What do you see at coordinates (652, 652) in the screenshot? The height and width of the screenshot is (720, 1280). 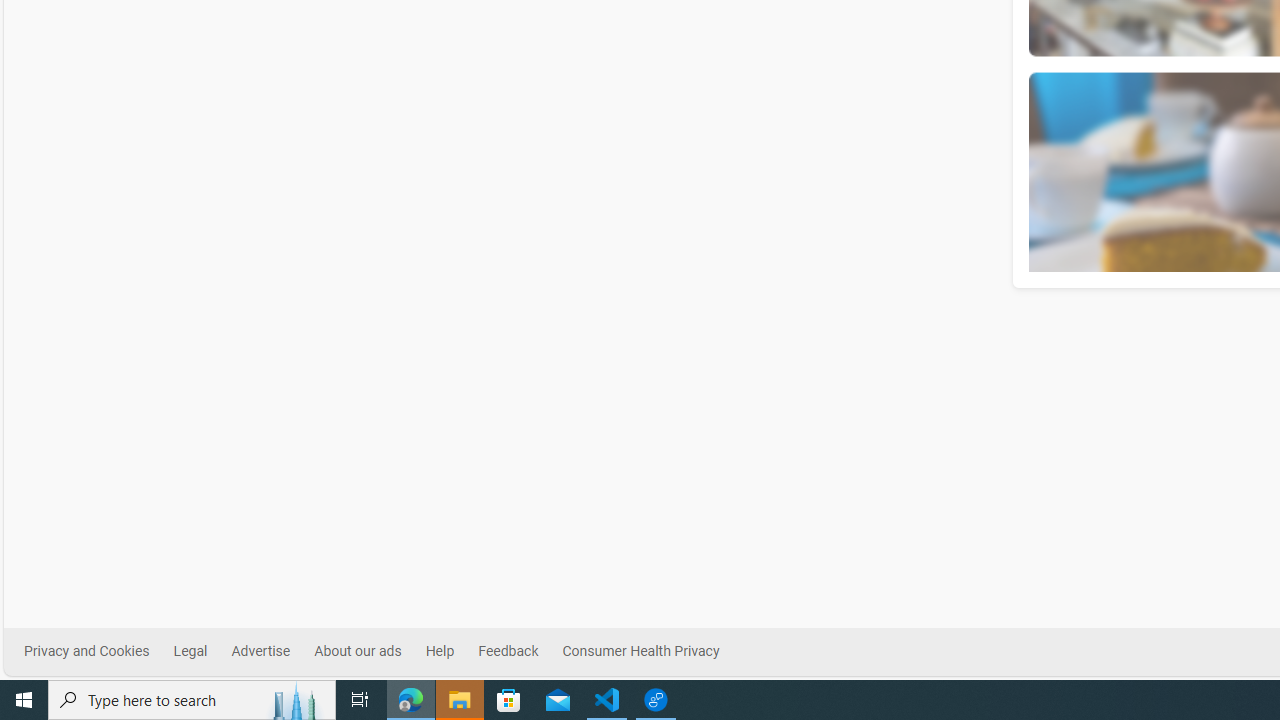 I see `Consumer Health Privacy` at bounding box center [652, 652].